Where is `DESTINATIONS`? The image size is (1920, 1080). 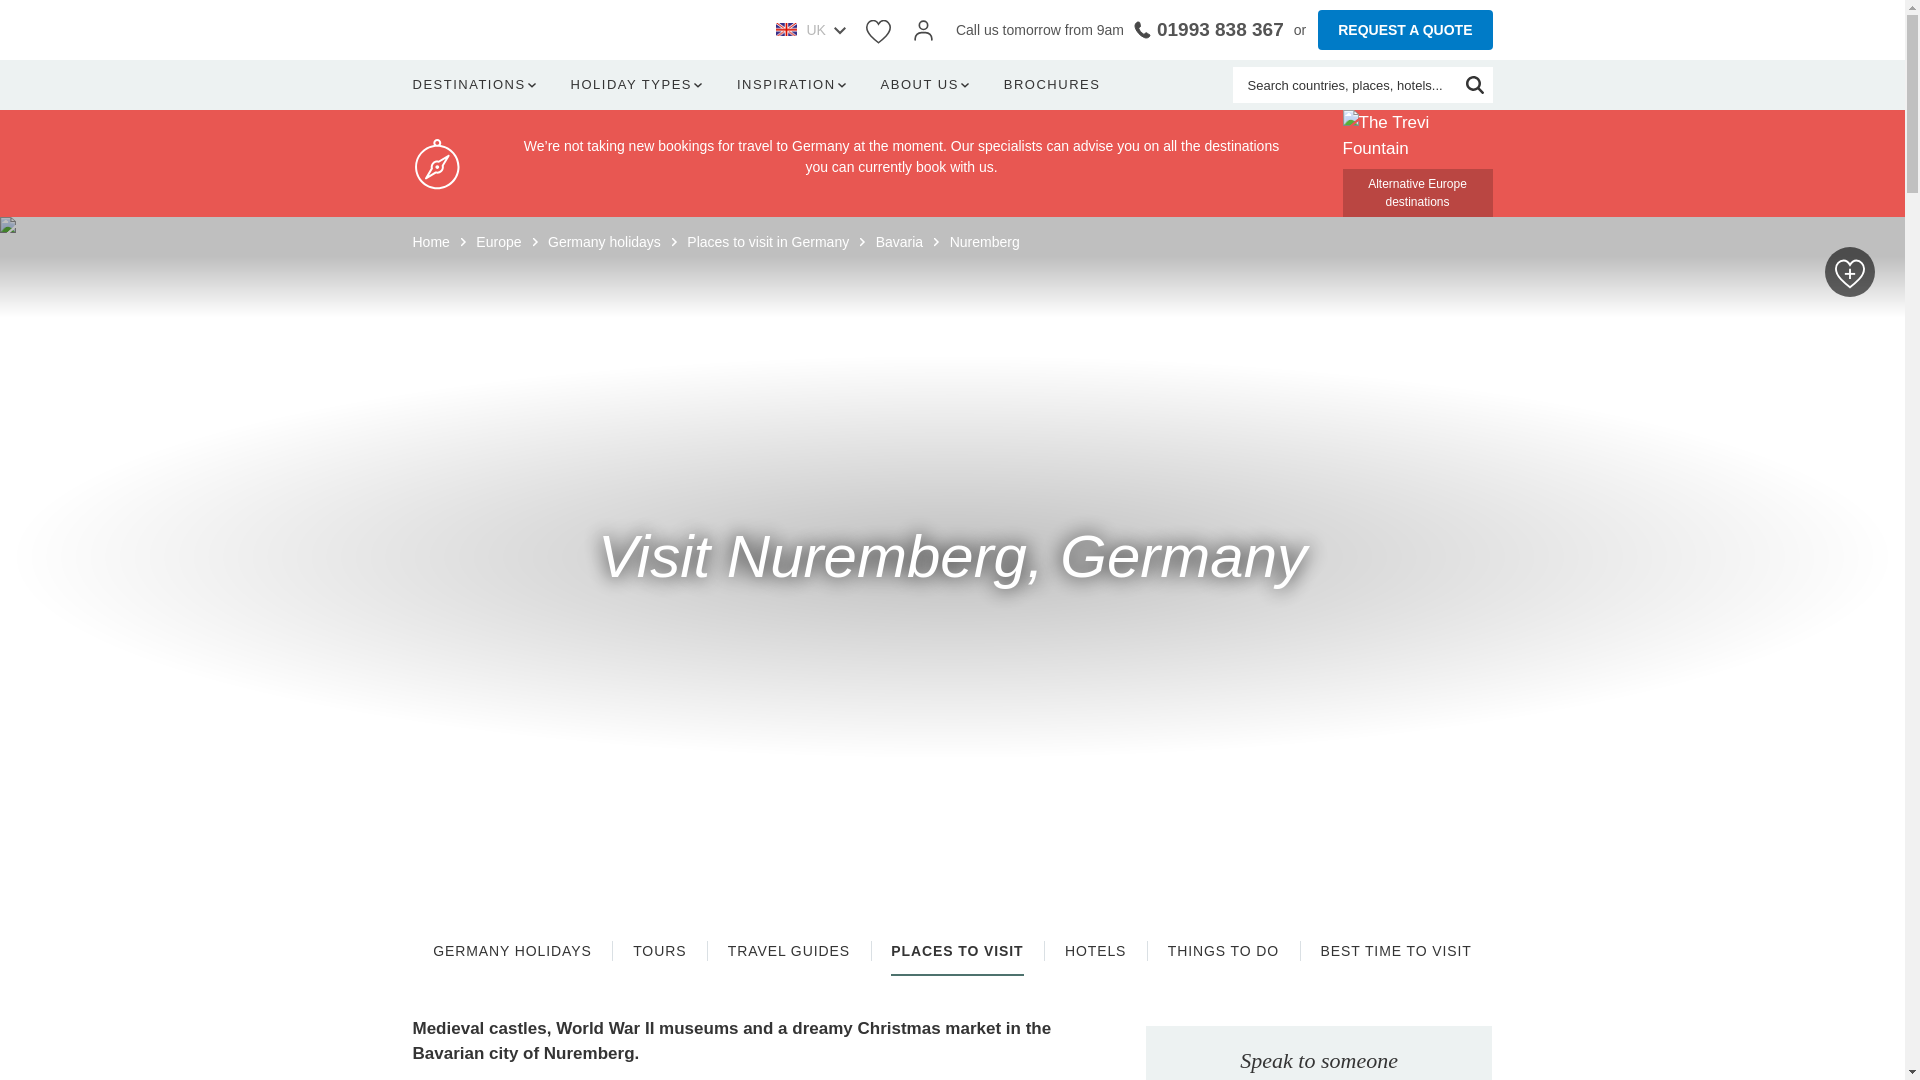
DESTINATIONS is located at coordinates (478, 85).